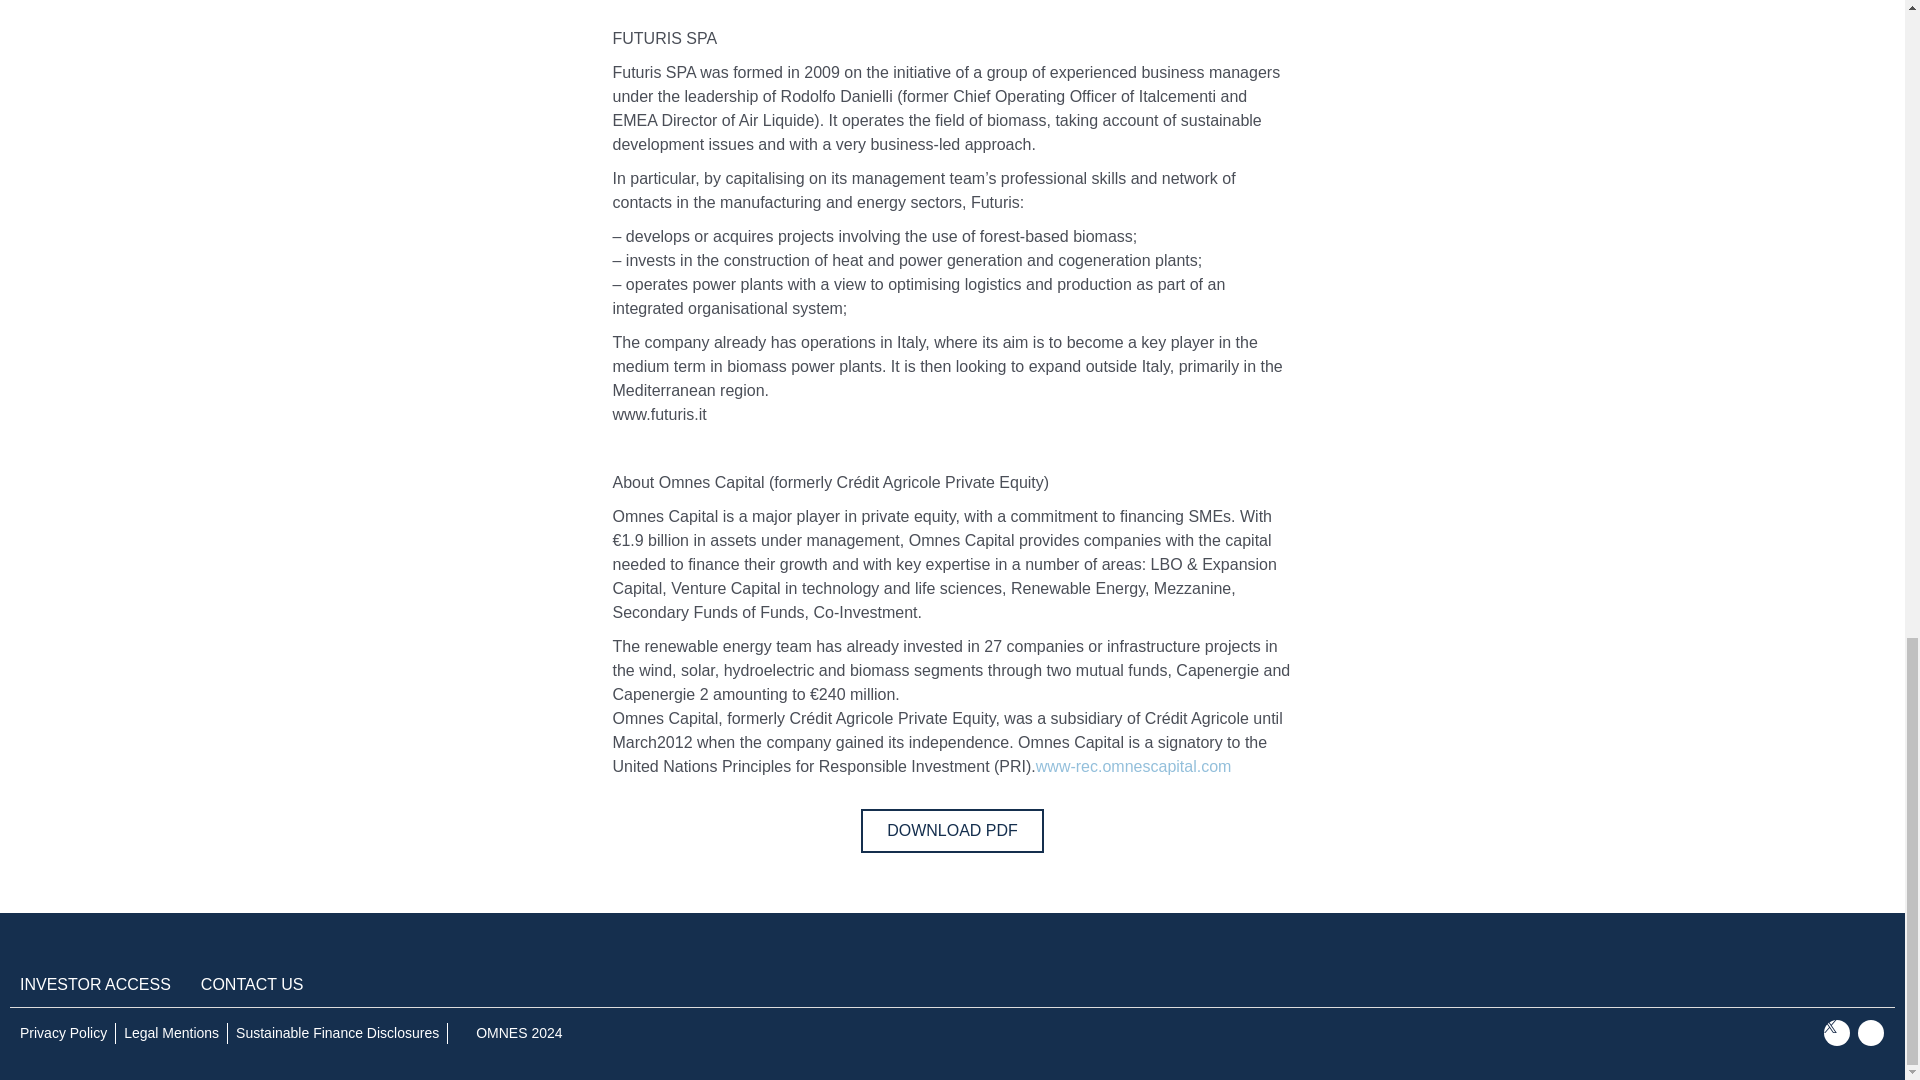  Describe the element at coordinates (252, 984) in the screenshot. I see `CONTACT US` at that location.